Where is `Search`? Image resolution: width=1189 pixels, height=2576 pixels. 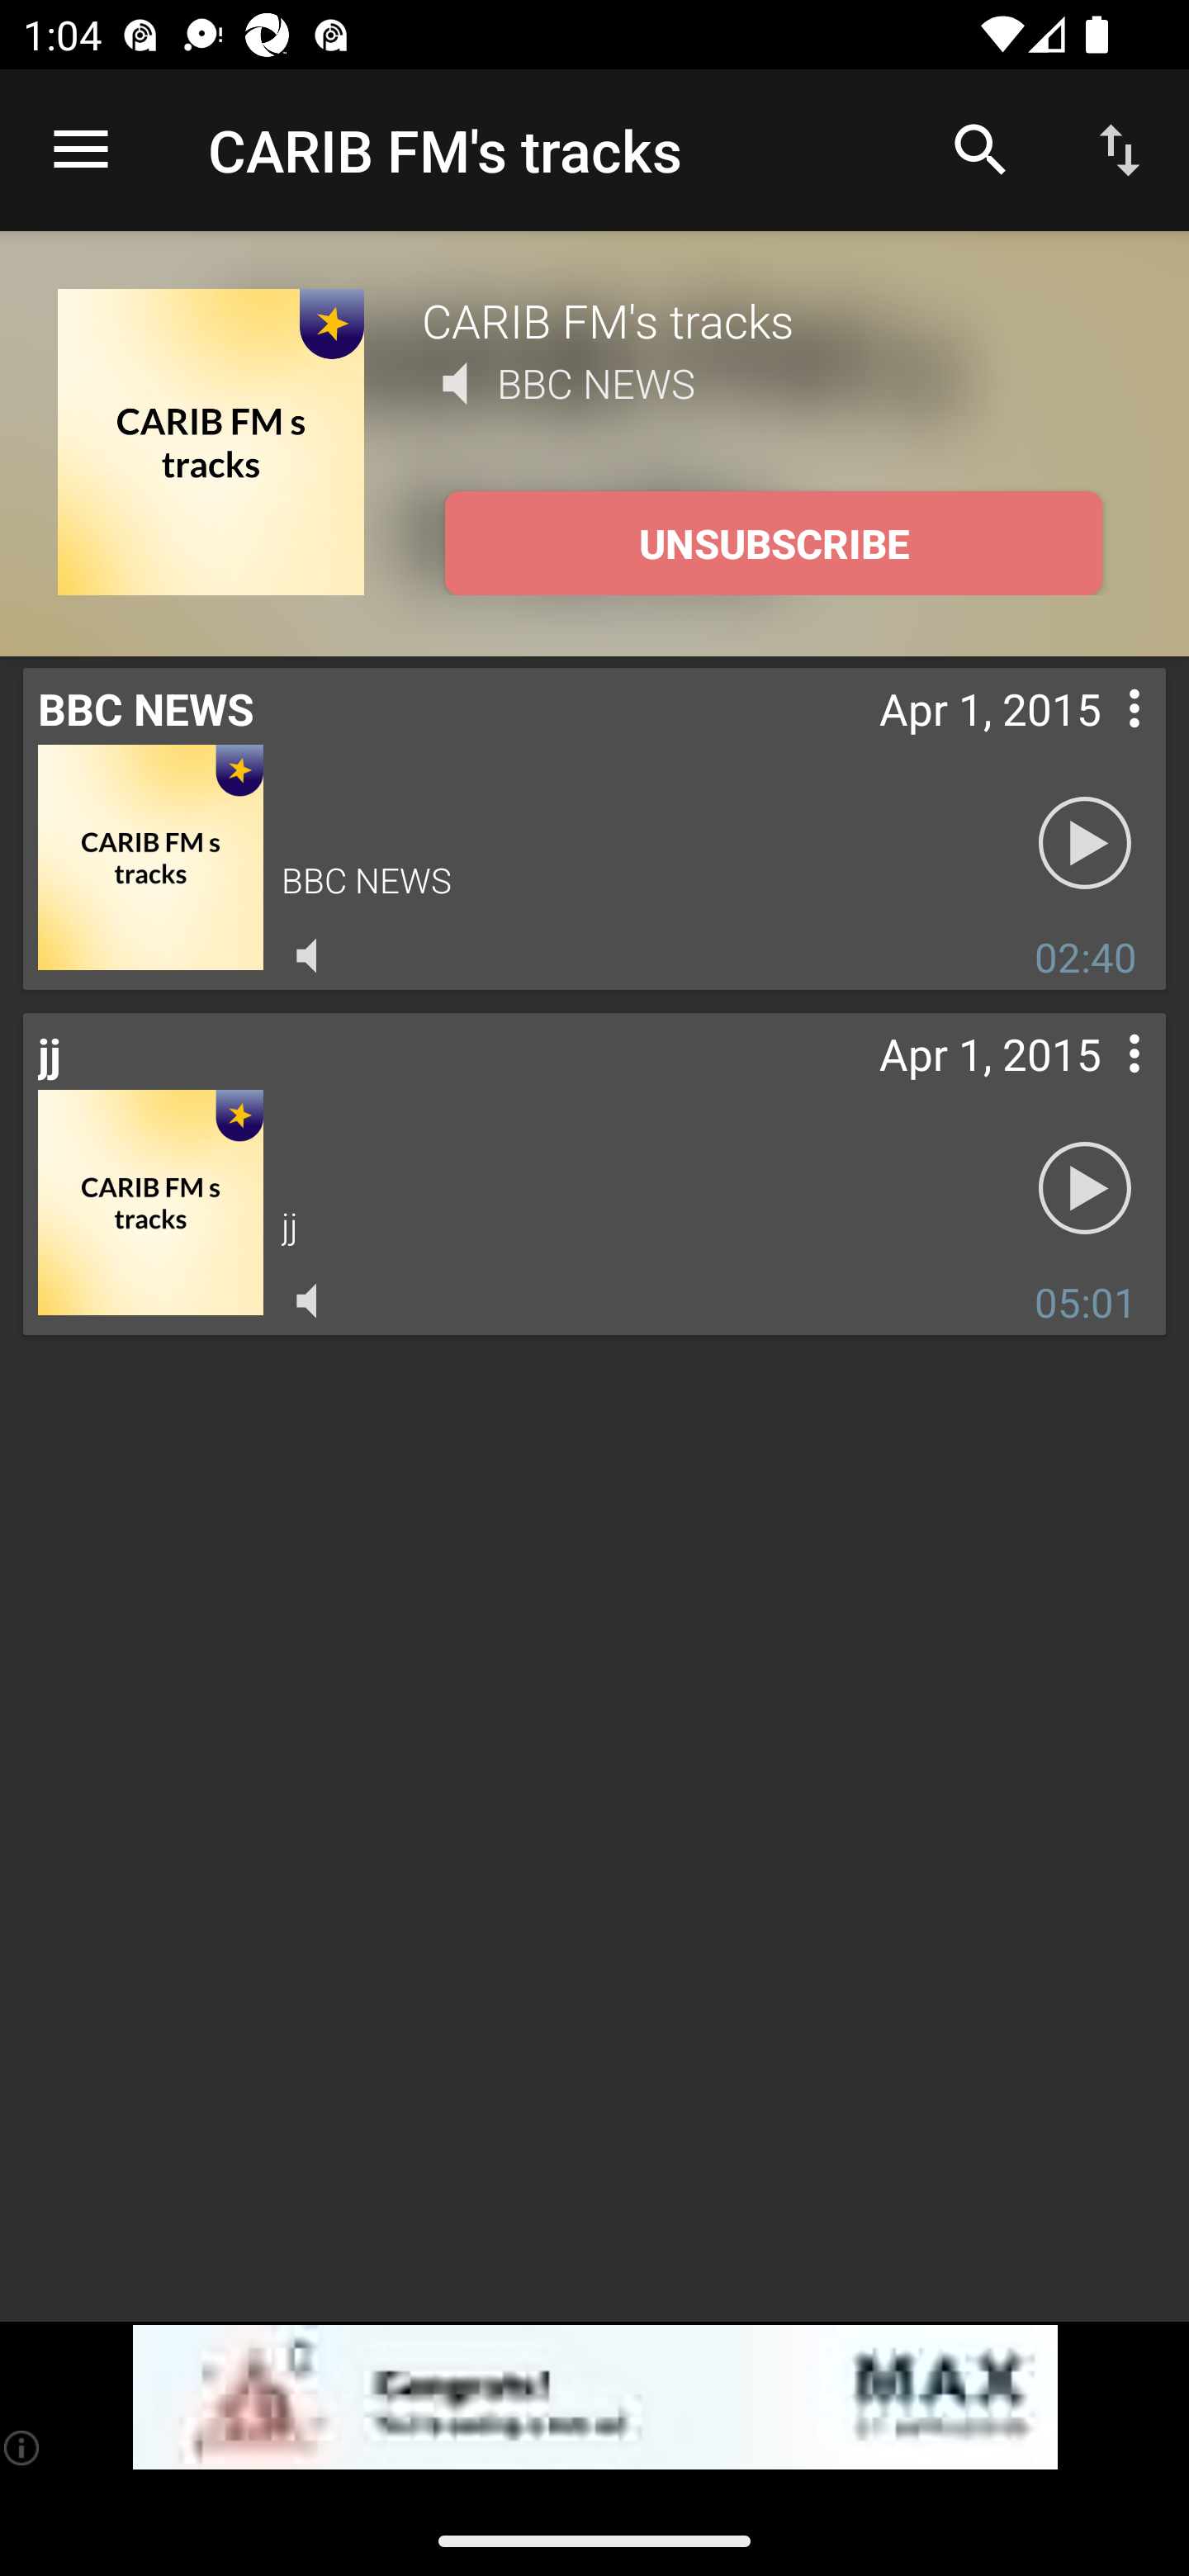
Search is located at coordinates (981, 149).